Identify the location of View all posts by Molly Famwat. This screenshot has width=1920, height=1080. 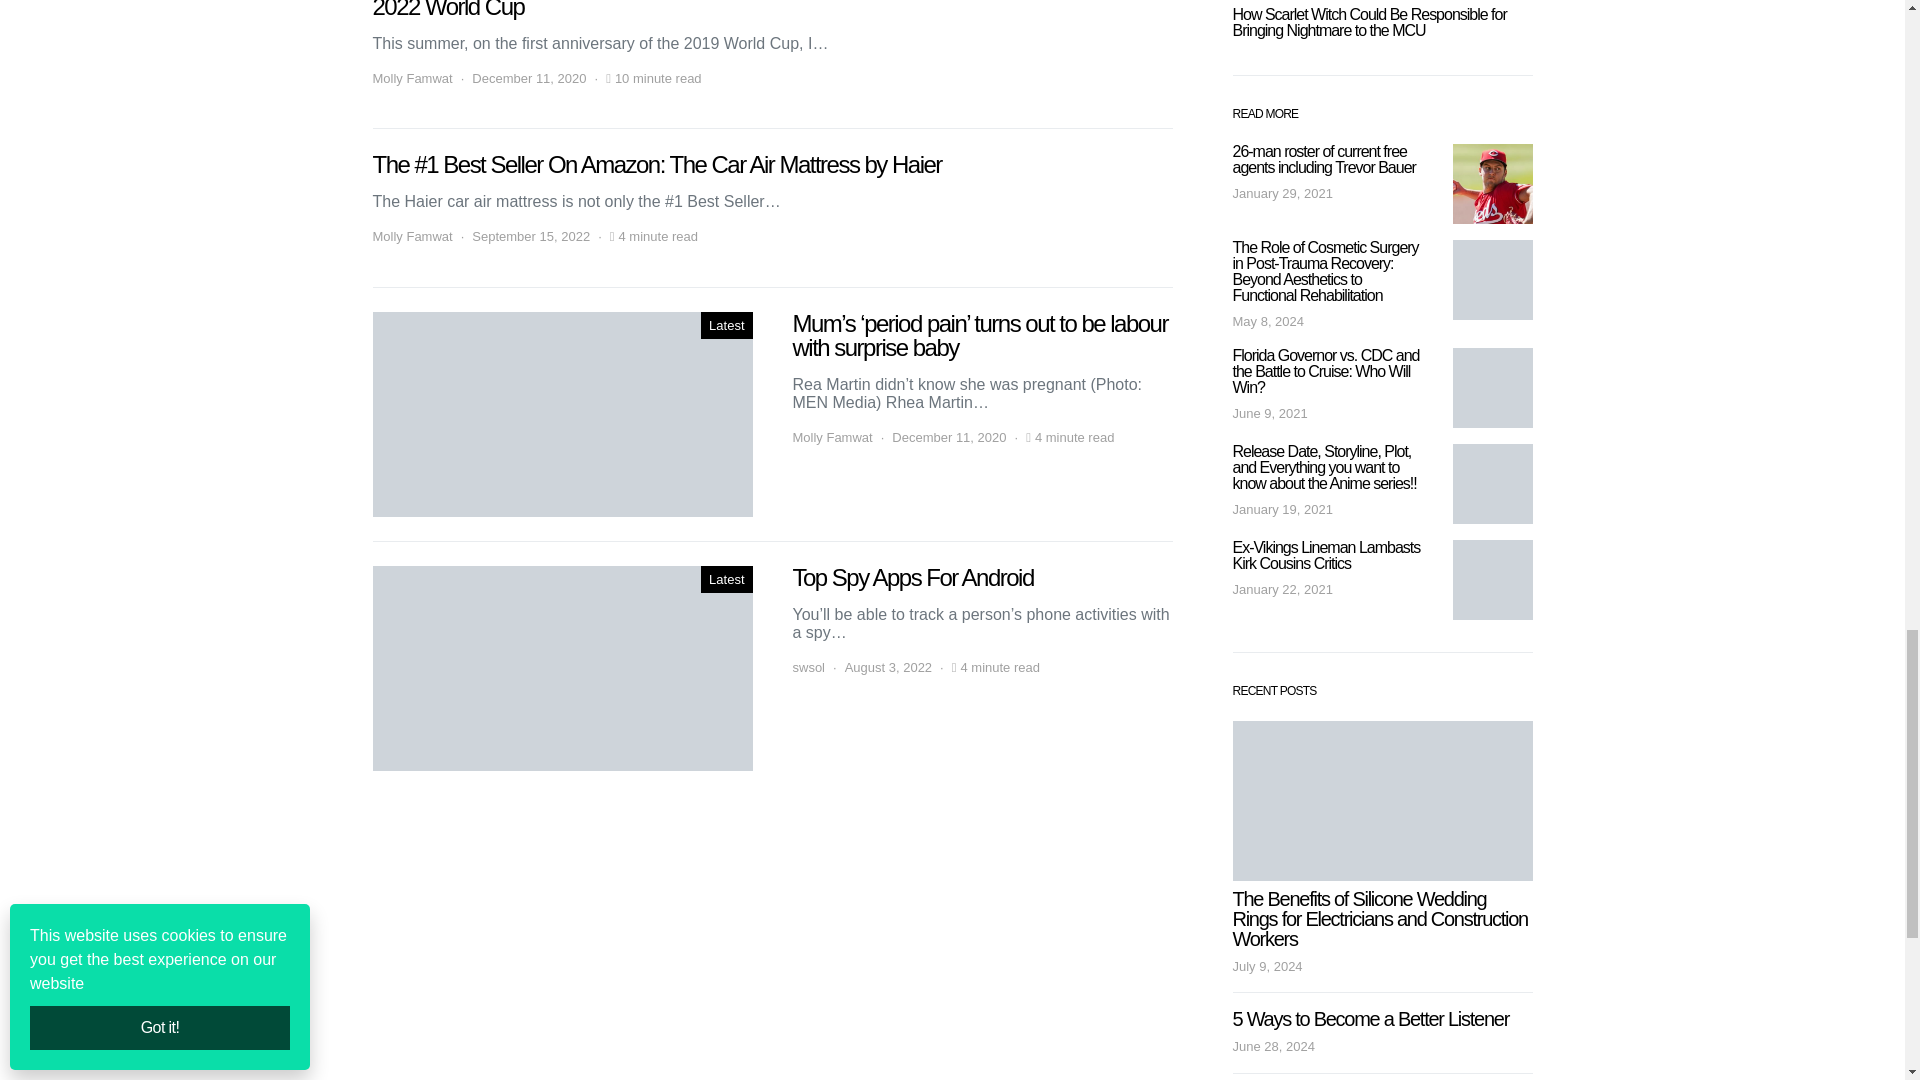
(412, 236).